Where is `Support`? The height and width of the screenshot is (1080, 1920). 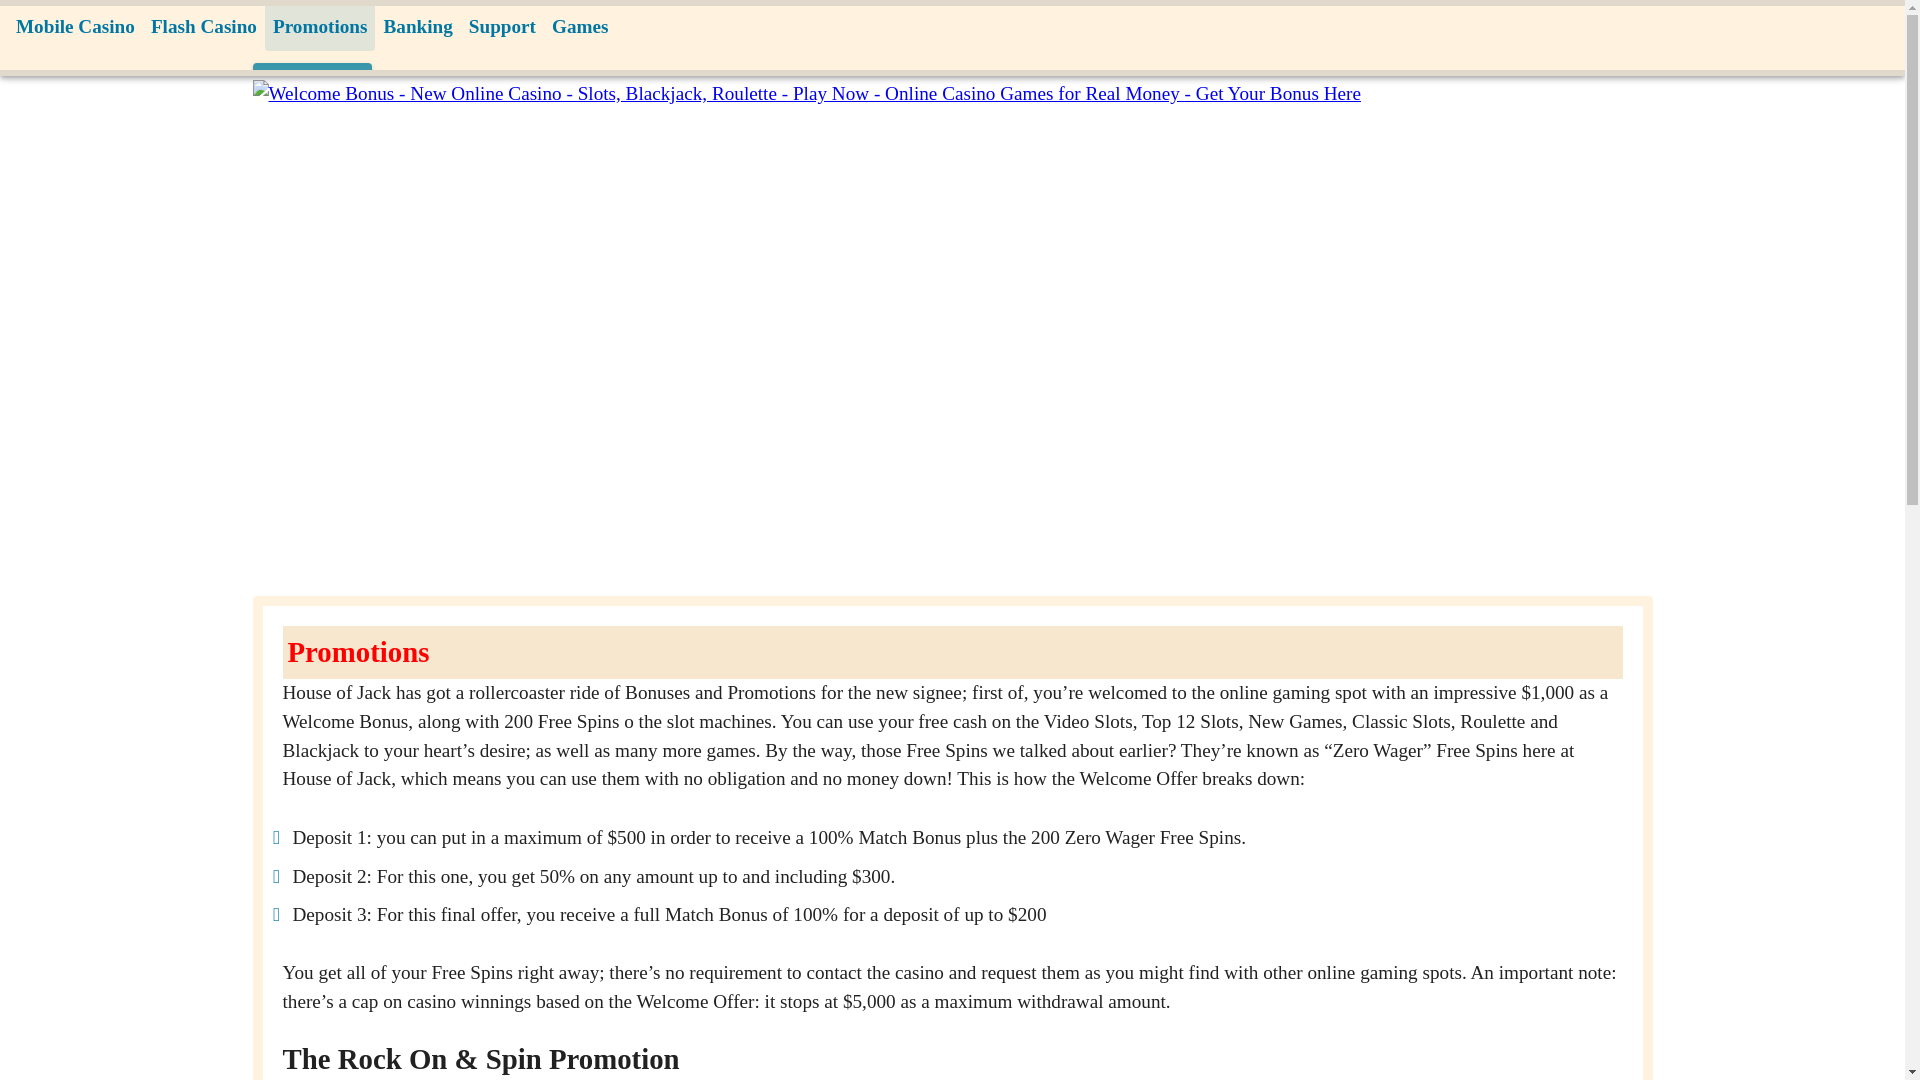
Support is located at coordinates (502, 26).